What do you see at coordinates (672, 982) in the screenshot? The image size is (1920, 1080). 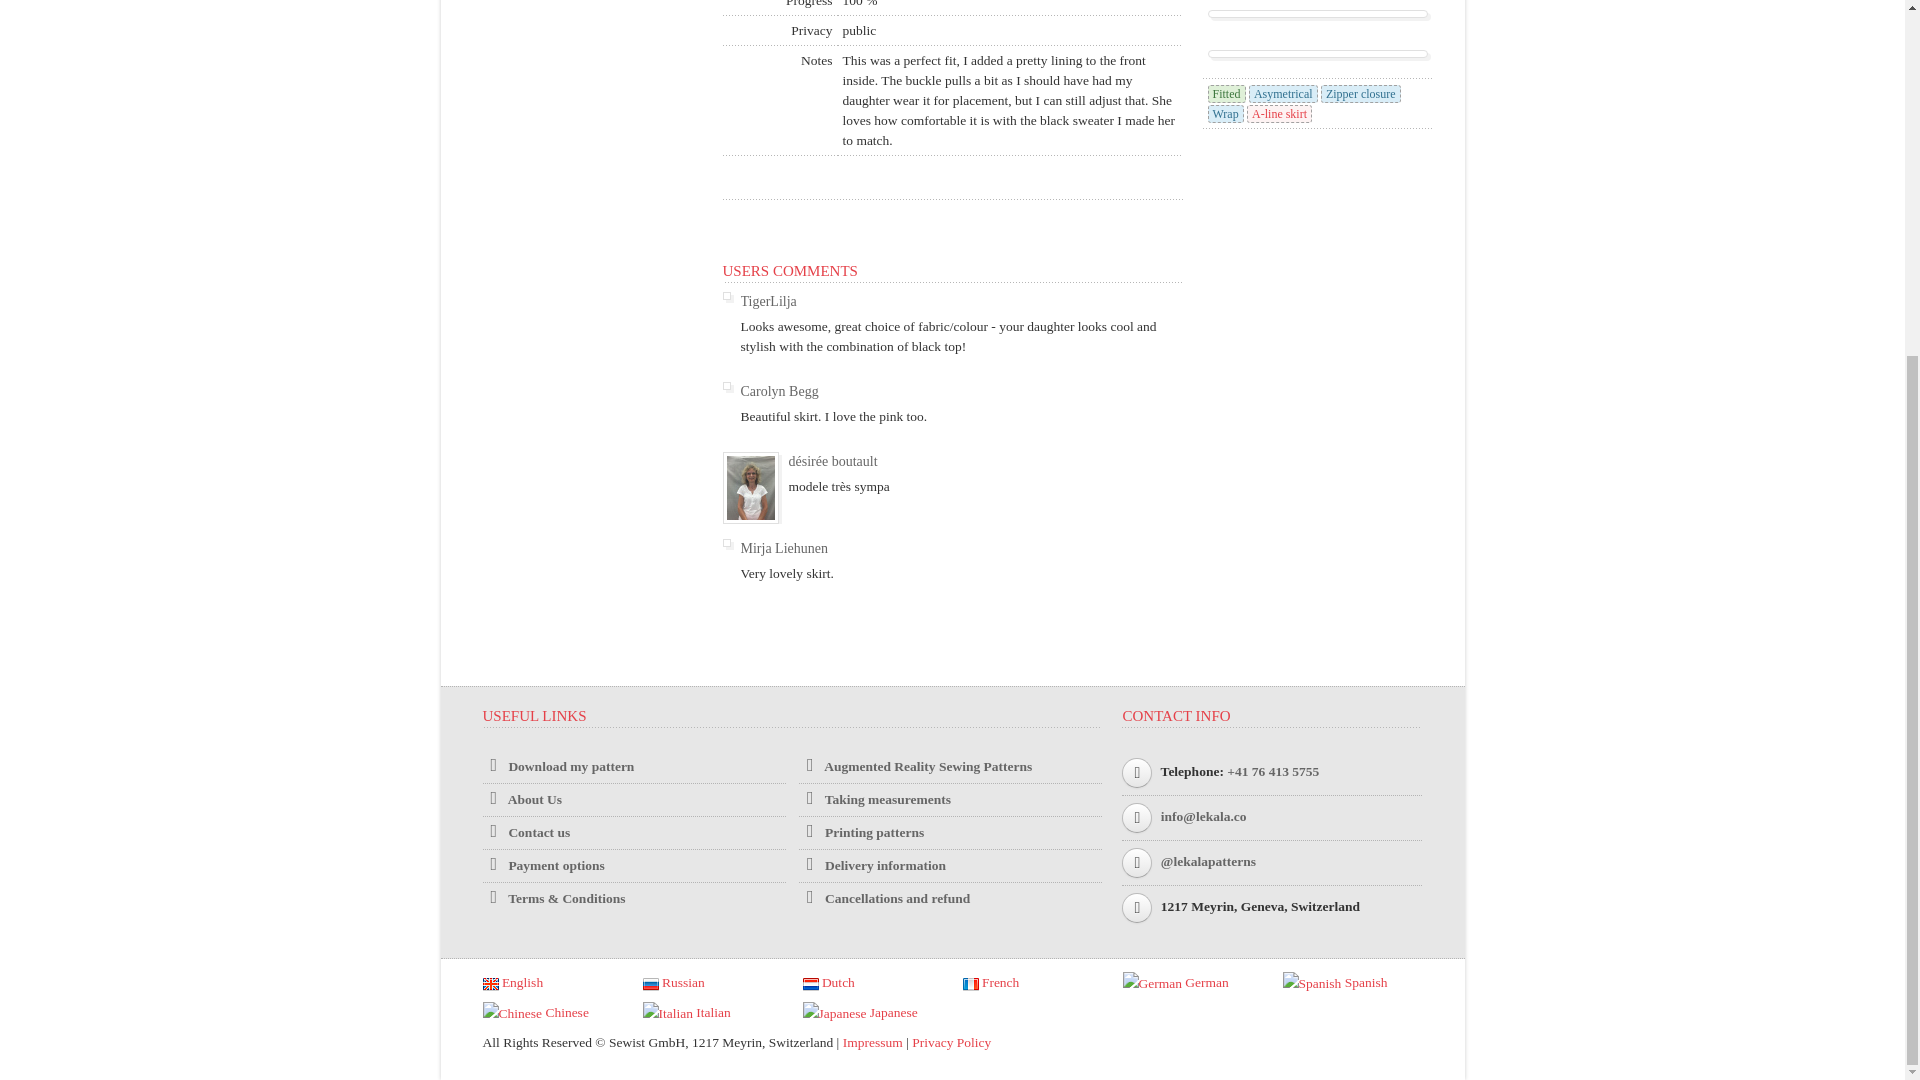 I see `Russian` at bounding box center [672, 982].